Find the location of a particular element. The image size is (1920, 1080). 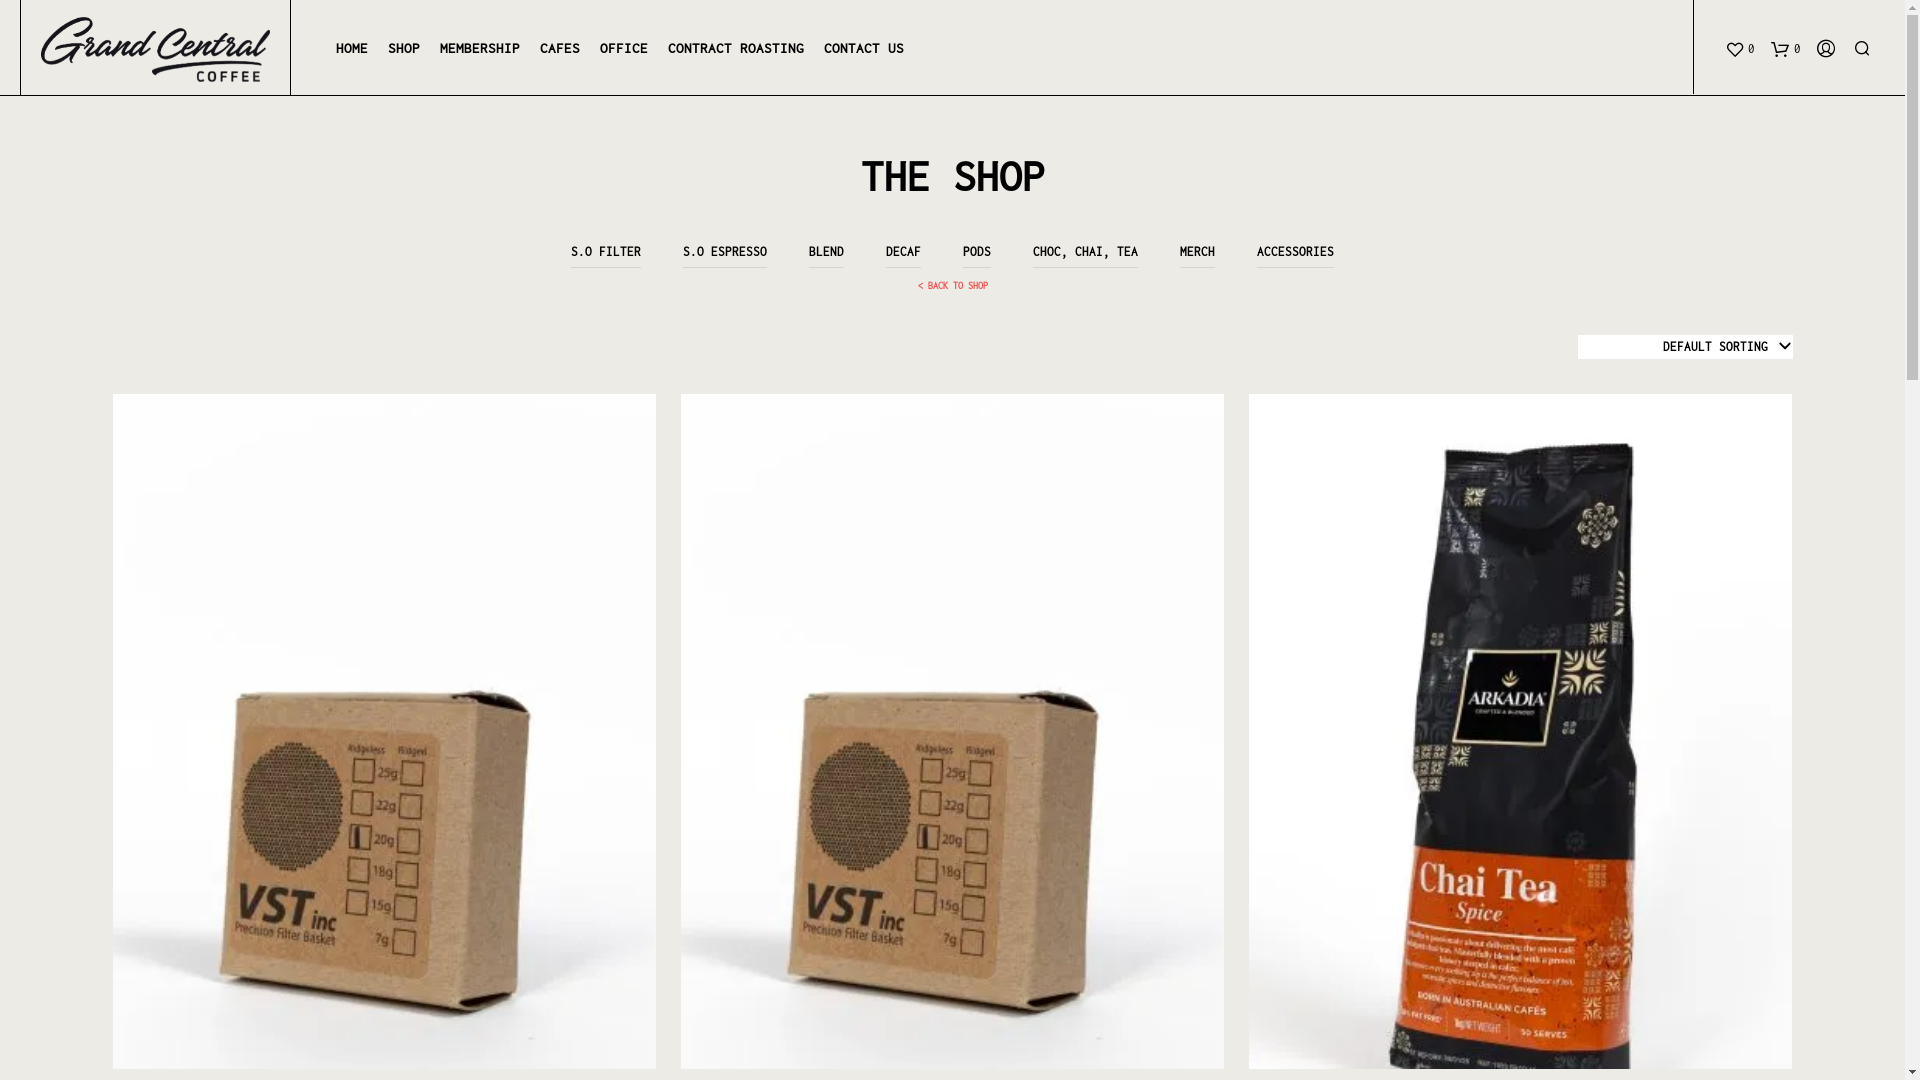

S.O ESPRESSO is located at coordinates (725, 252).